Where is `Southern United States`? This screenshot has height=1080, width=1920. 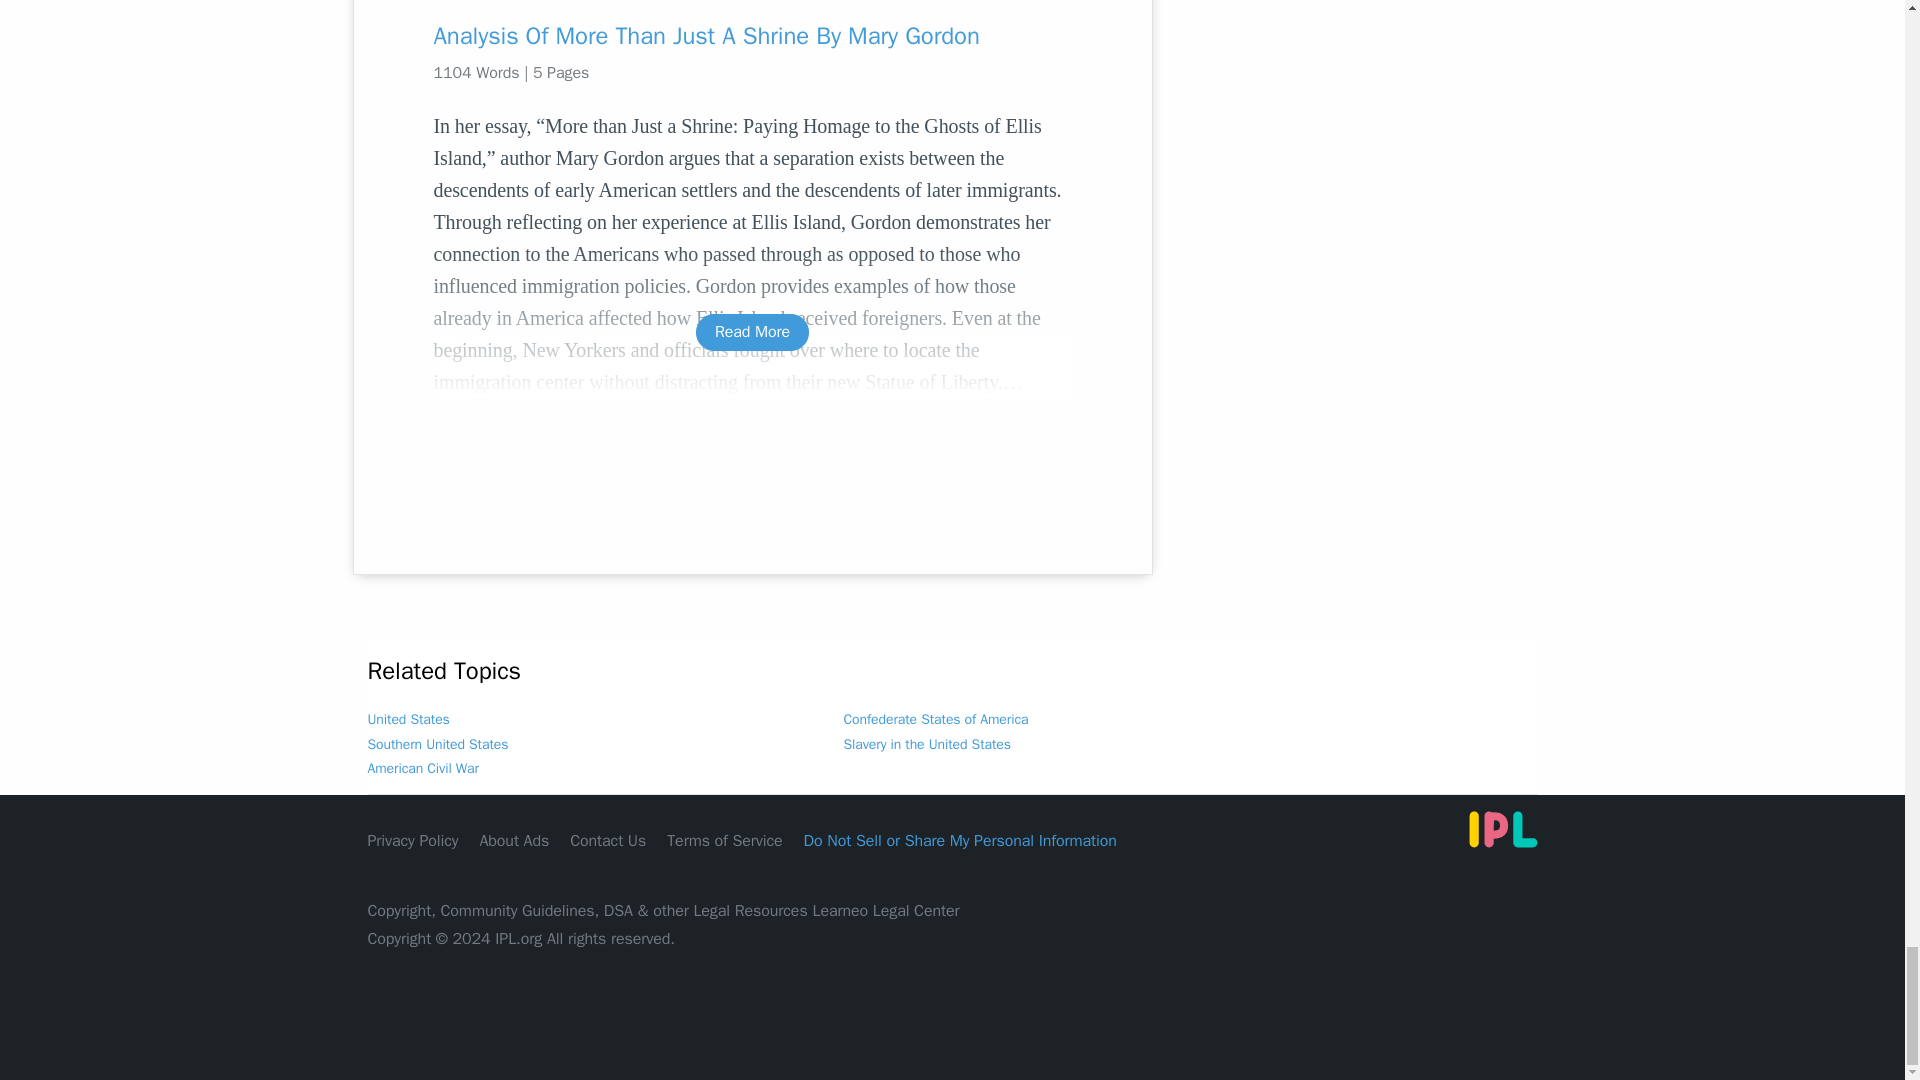
Southern United States is located at coordinates (438, 744).